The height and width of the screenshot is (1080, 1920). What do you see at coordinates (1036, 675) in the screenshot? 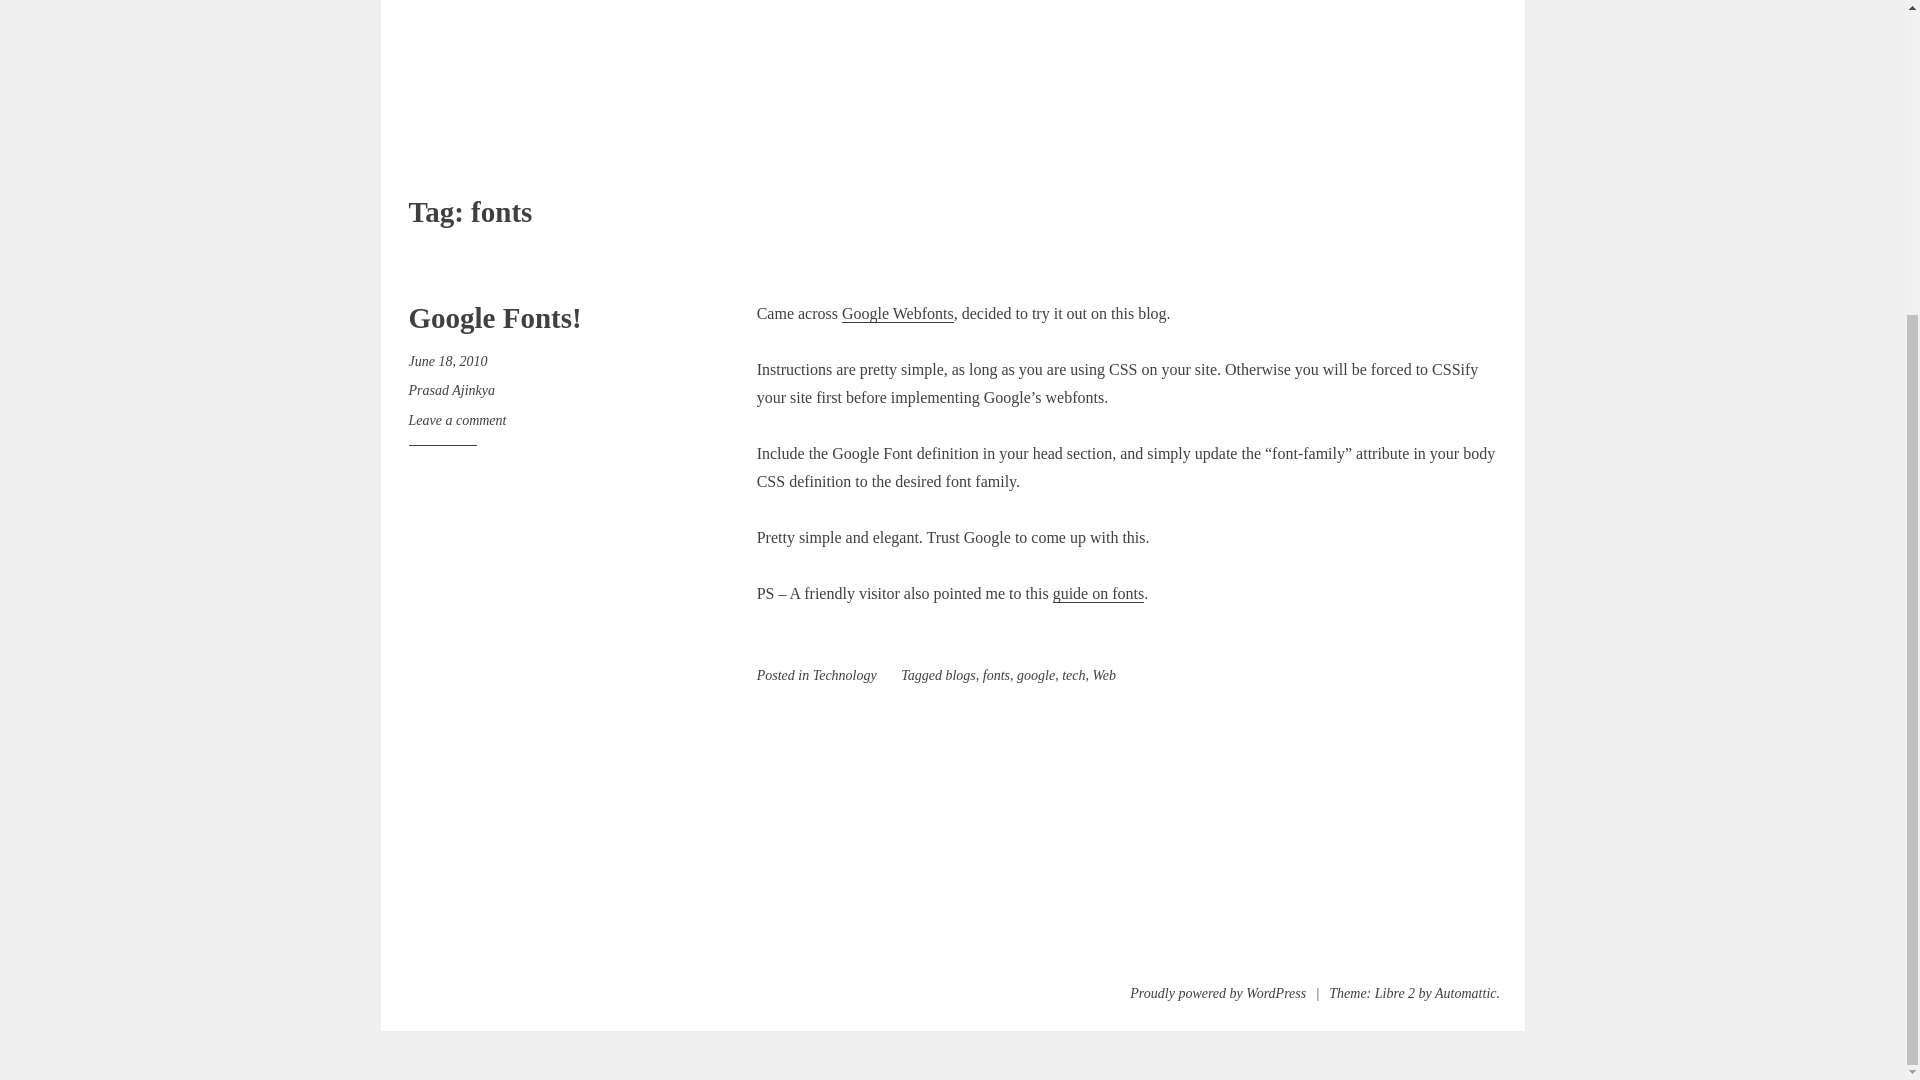
I see `google` at bounding box center [1036, 675].